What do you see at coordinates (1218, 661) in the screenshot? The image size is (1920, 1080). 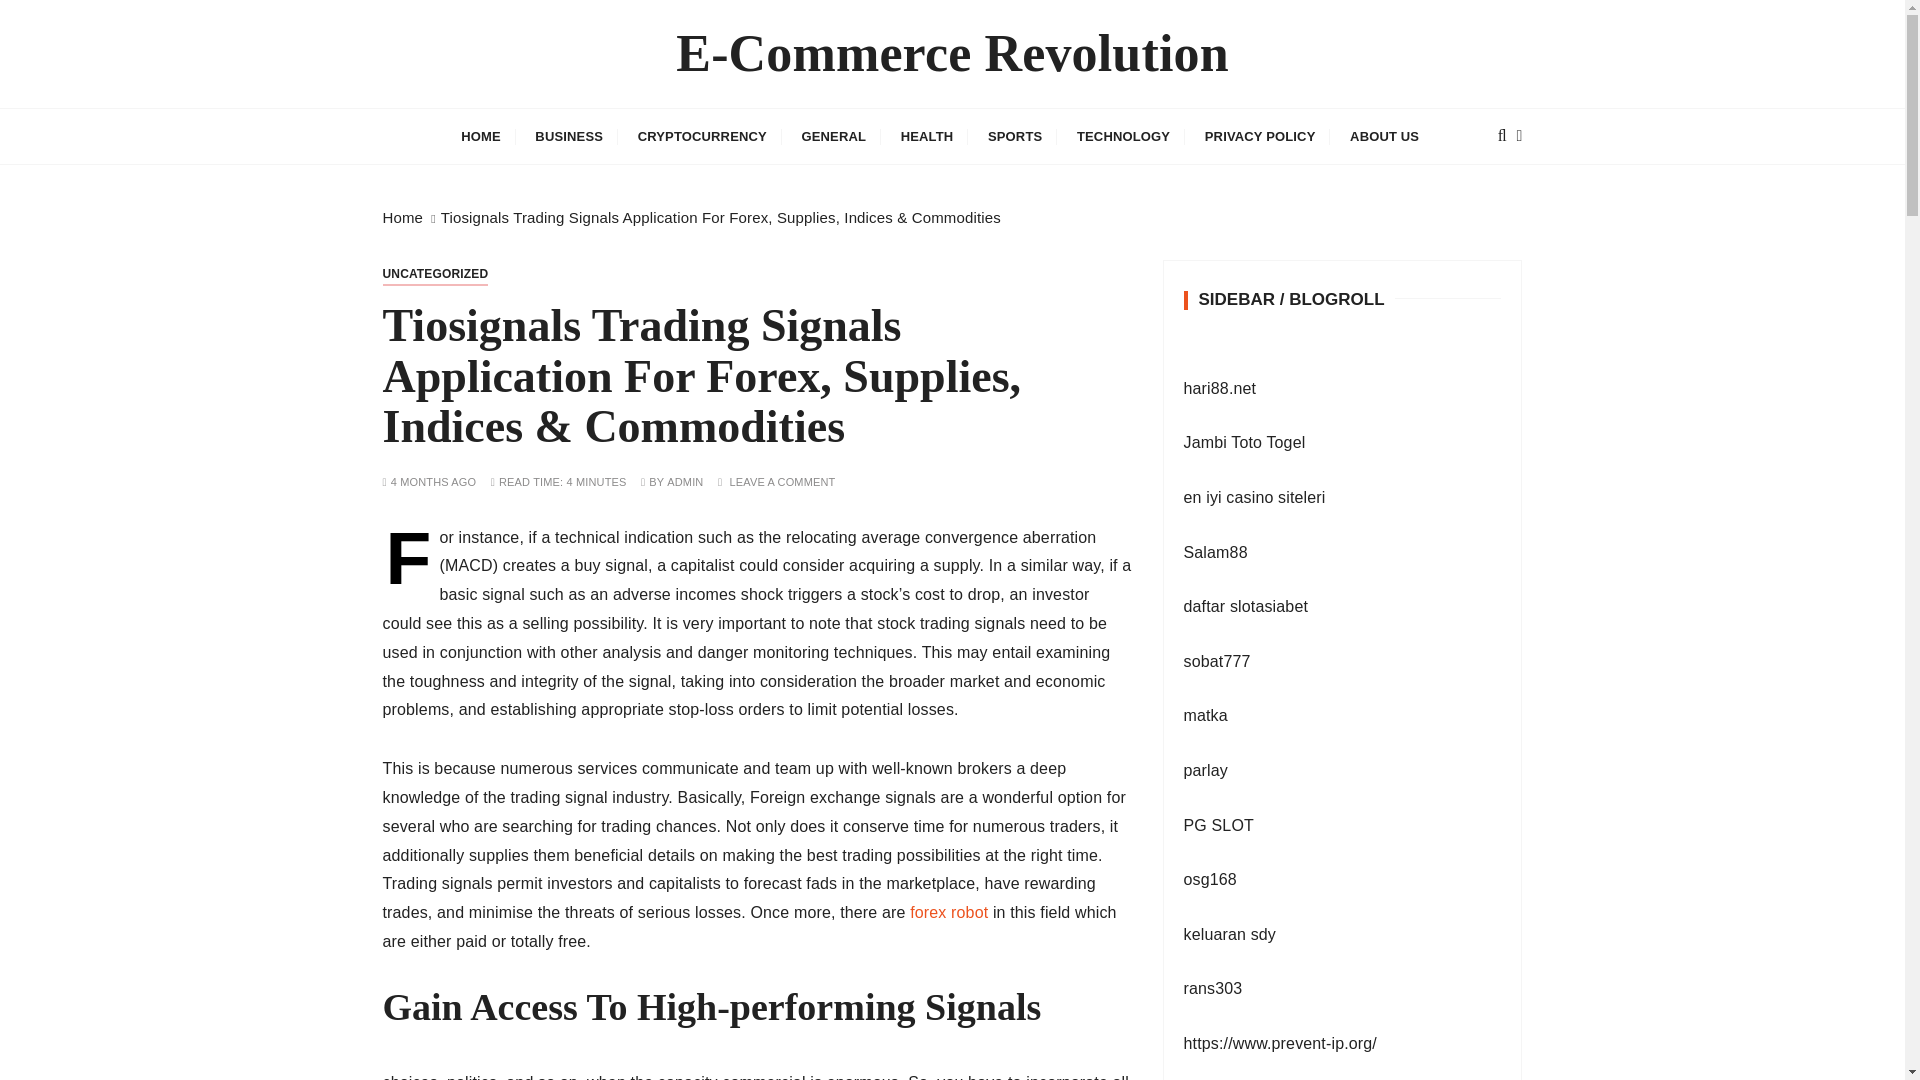 I see `sobat777` at bounding box center [1218, 661].